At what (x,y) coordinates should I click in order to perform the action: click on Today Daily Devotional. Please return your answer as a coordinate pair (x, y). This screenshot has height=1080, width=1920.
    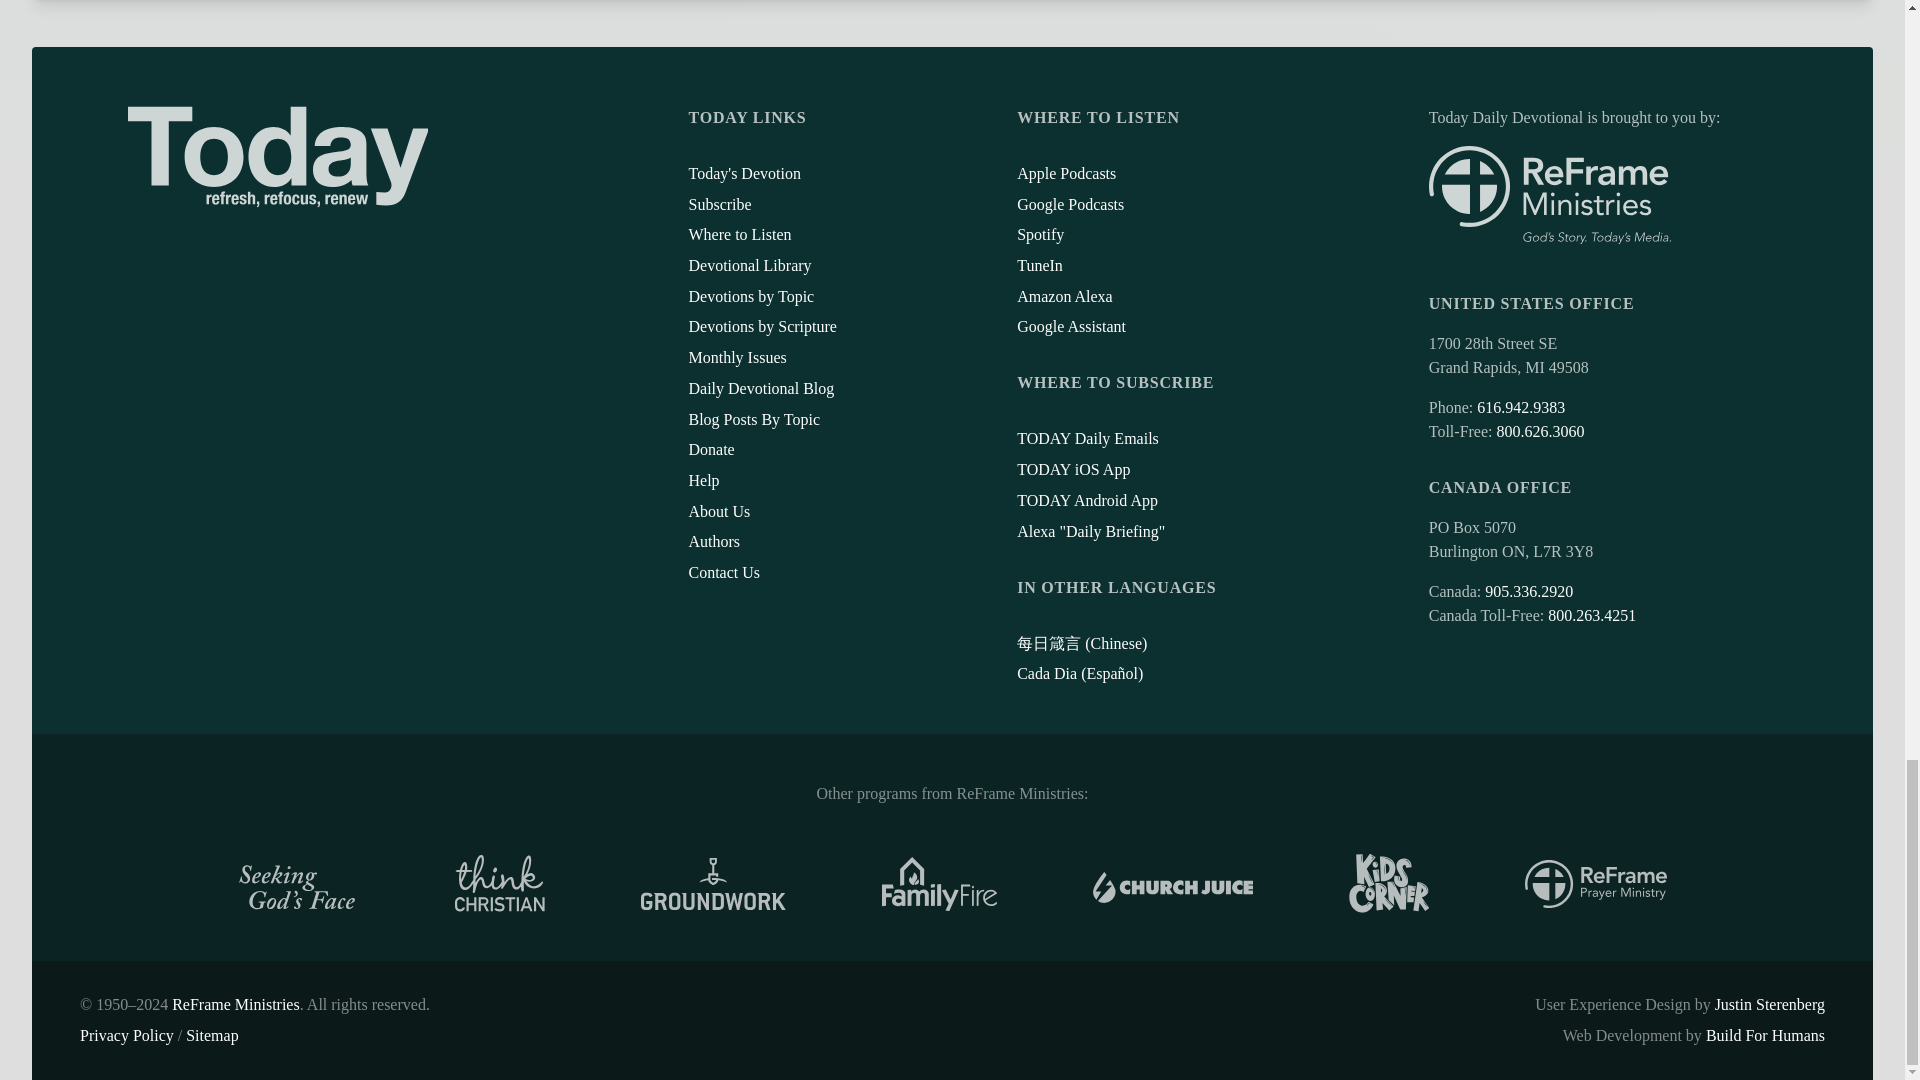
    Looking at the image, I should click on (278, 156).